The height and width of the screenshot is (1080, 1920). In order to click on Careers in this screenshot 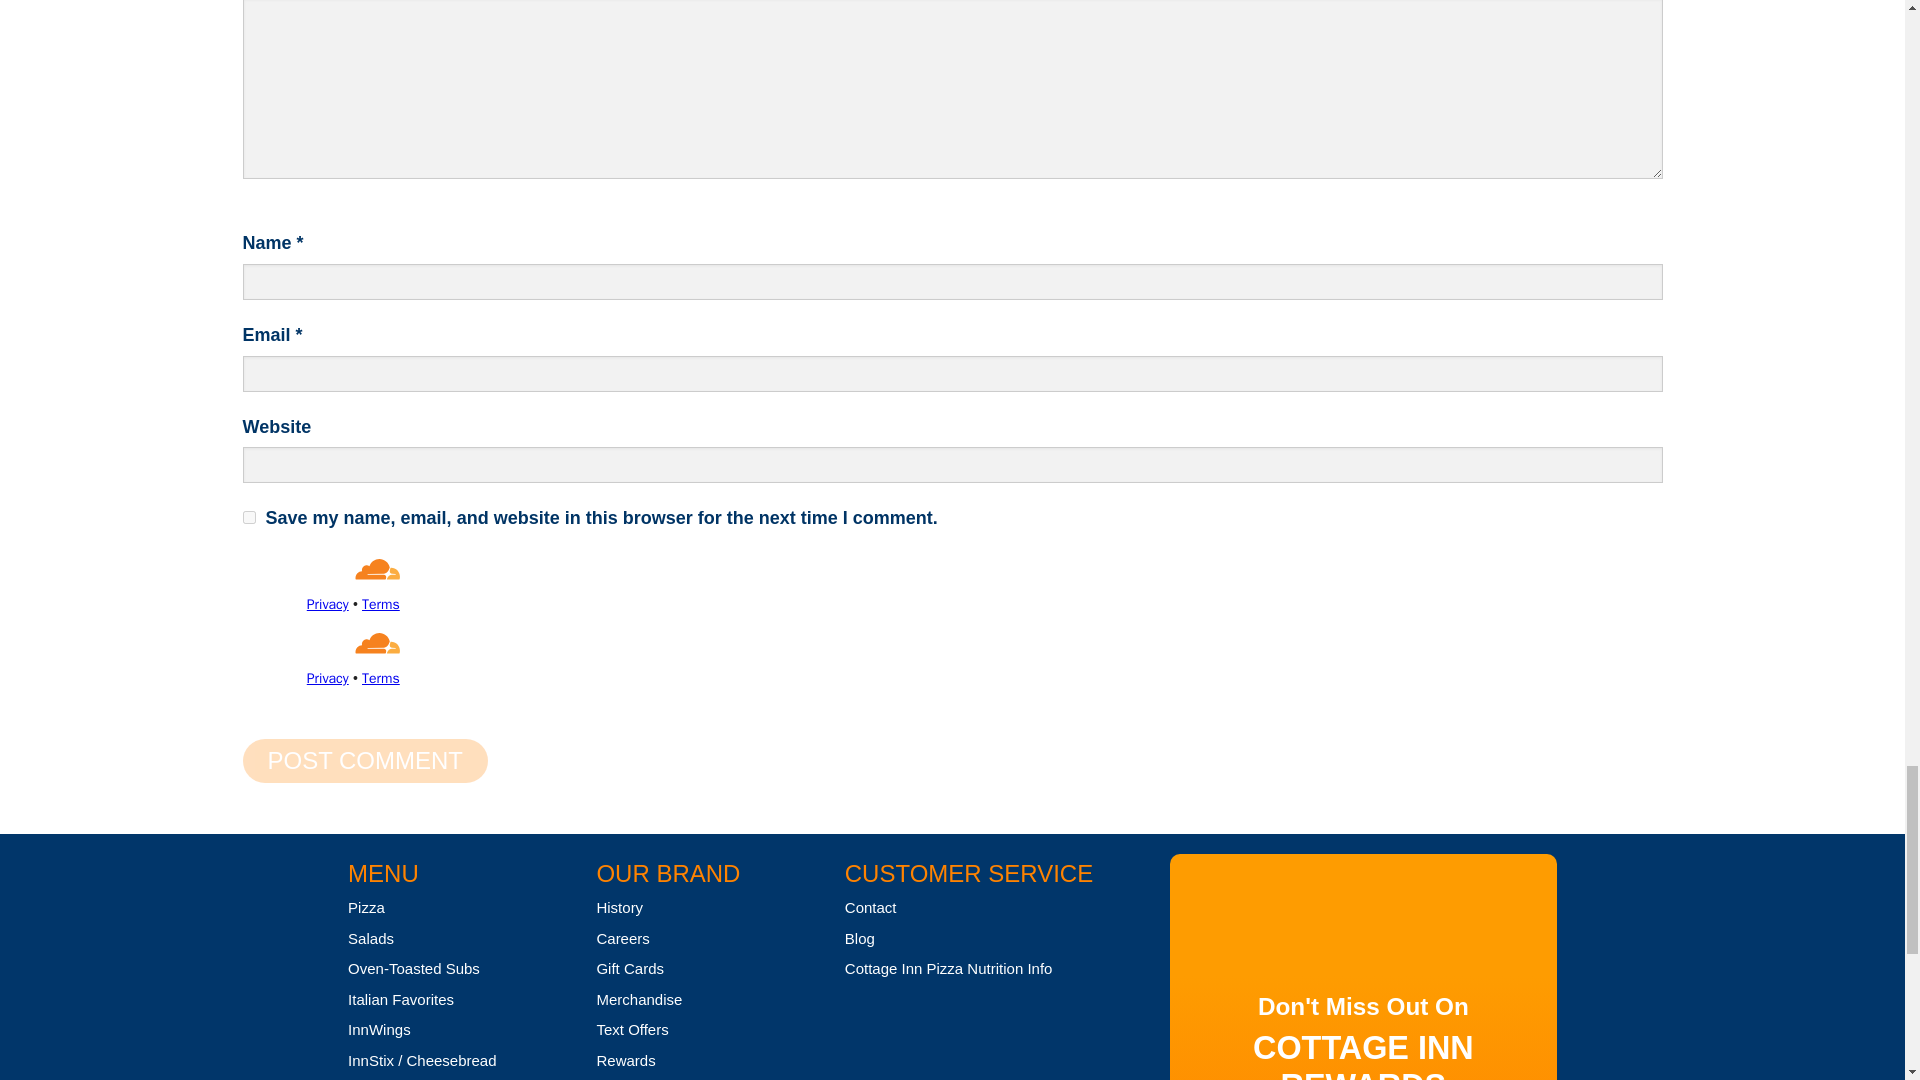, I will do `click(622, 938)`.